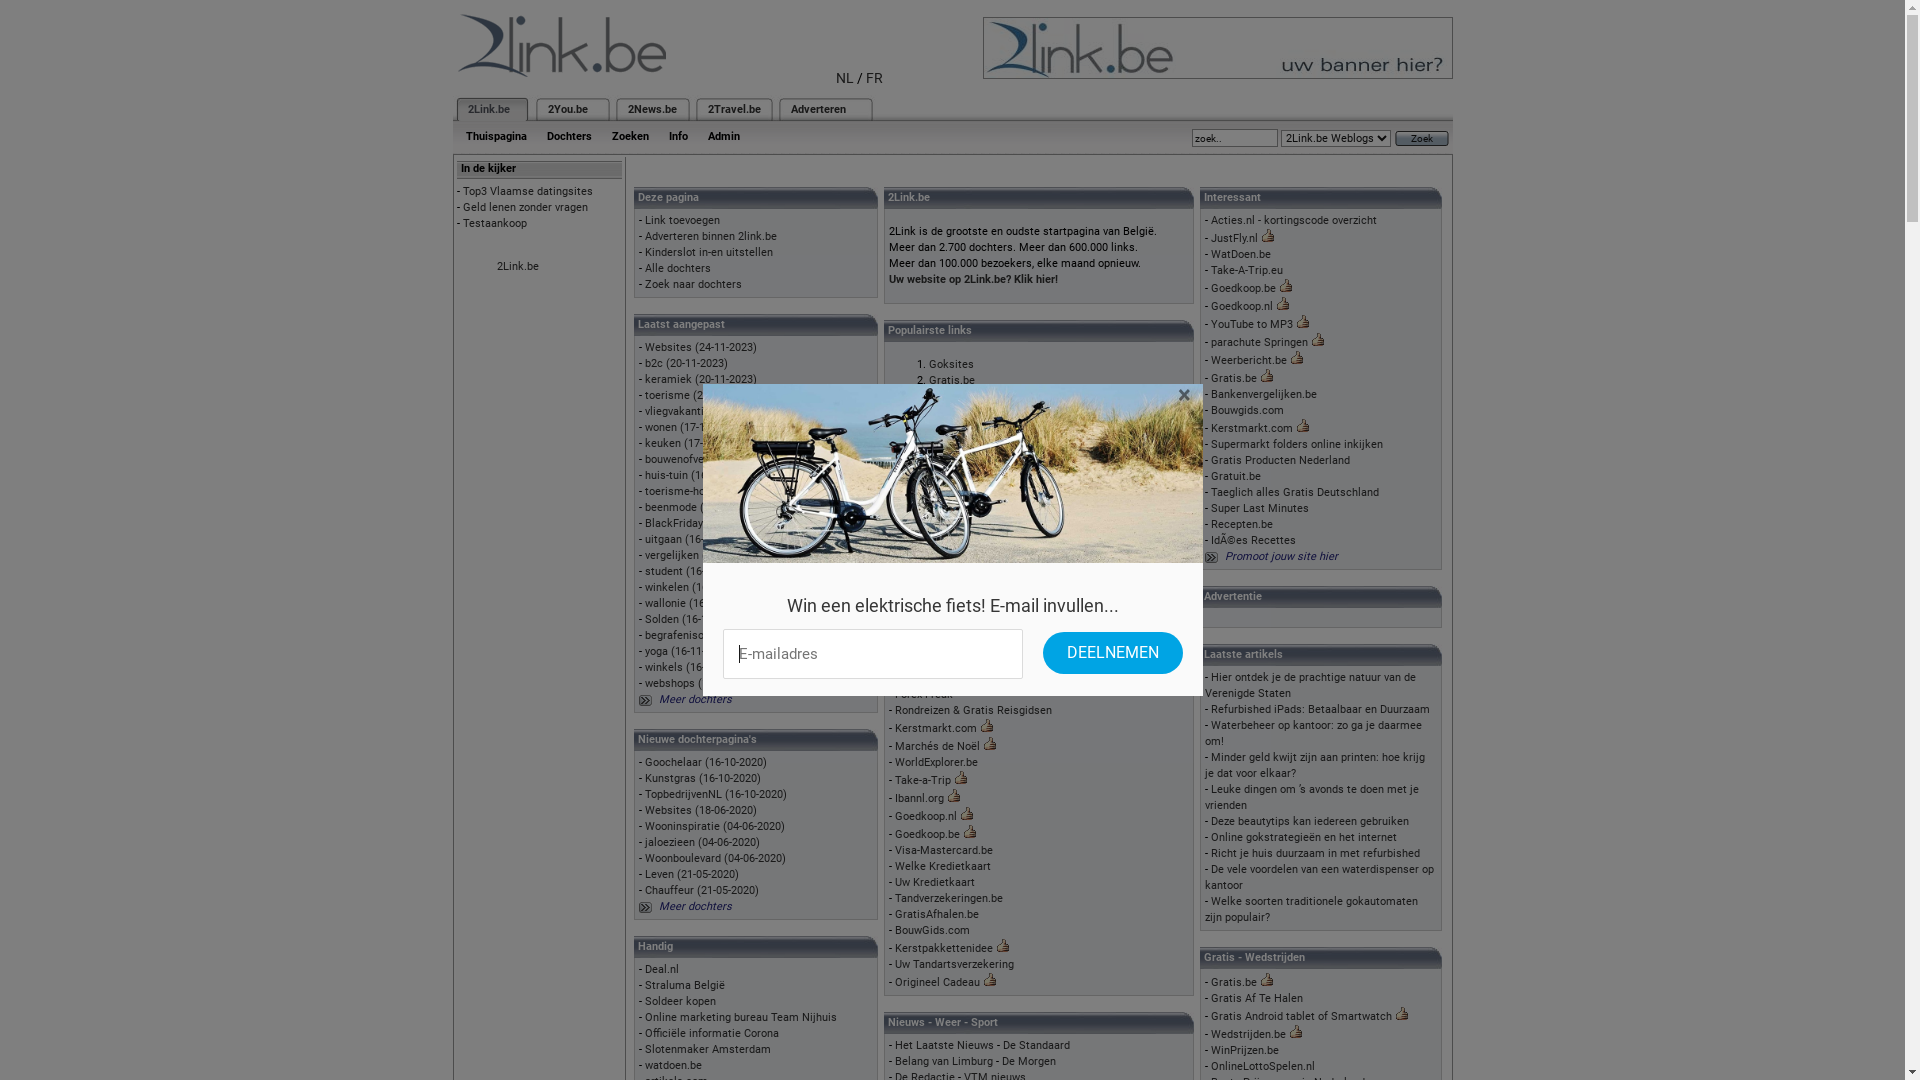 This screenshot has height=1080, width=1920. I want to click on Vergelijk brandstofprijzen, so click(993, 492).